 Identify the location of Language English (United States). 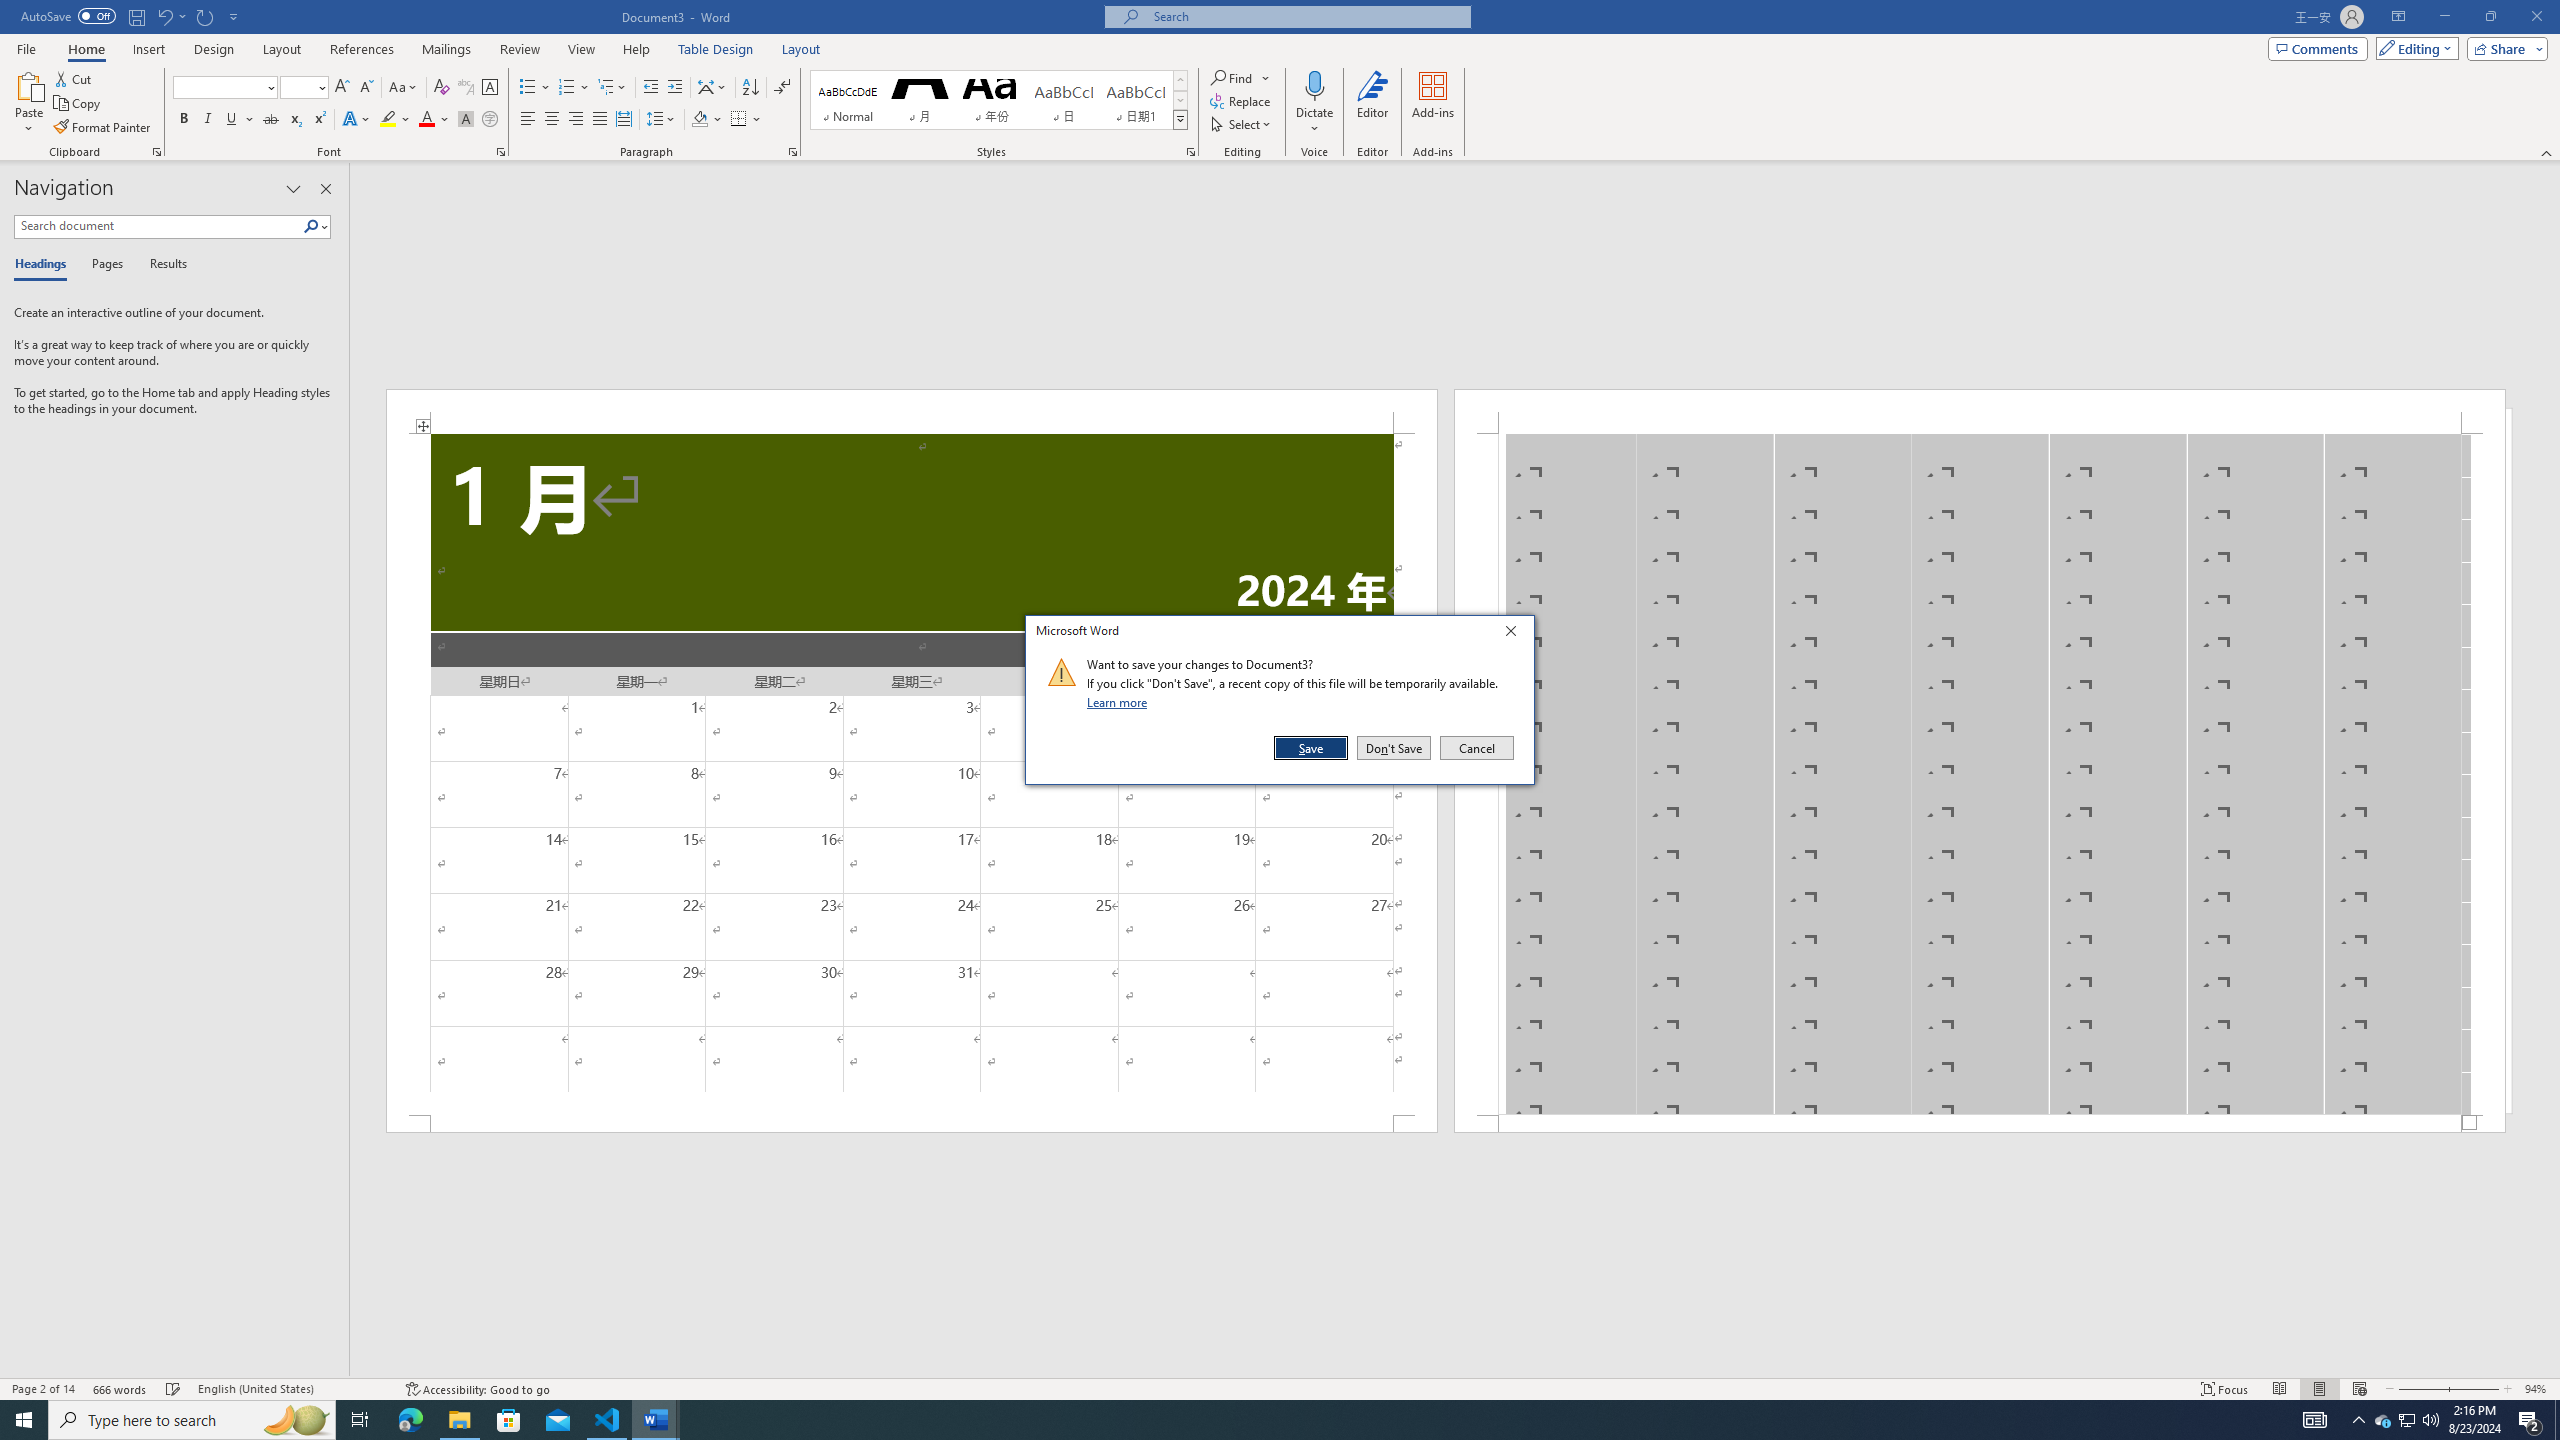
(2530, 1420).